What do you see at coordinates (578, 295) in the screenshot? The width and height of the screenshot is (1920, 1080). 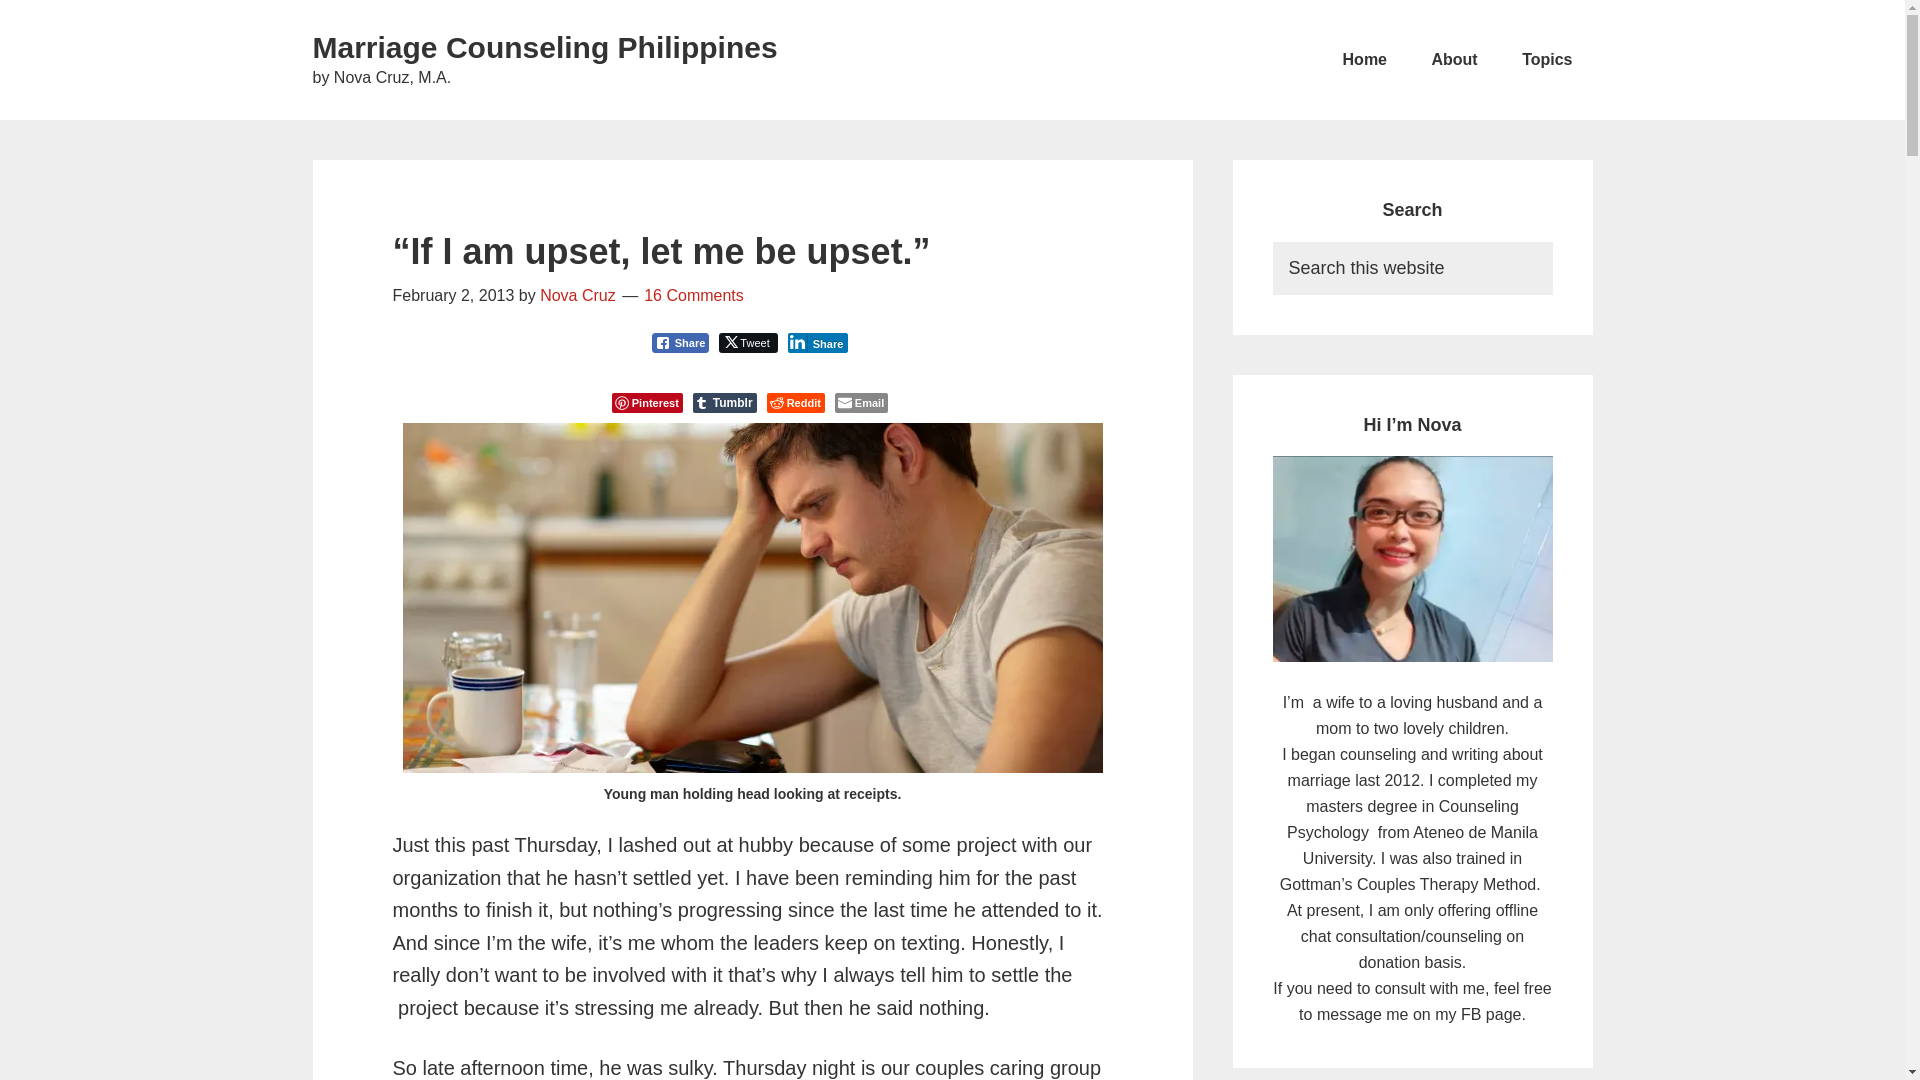 I see `Nova Cruz` at bounding box center [578, 295].